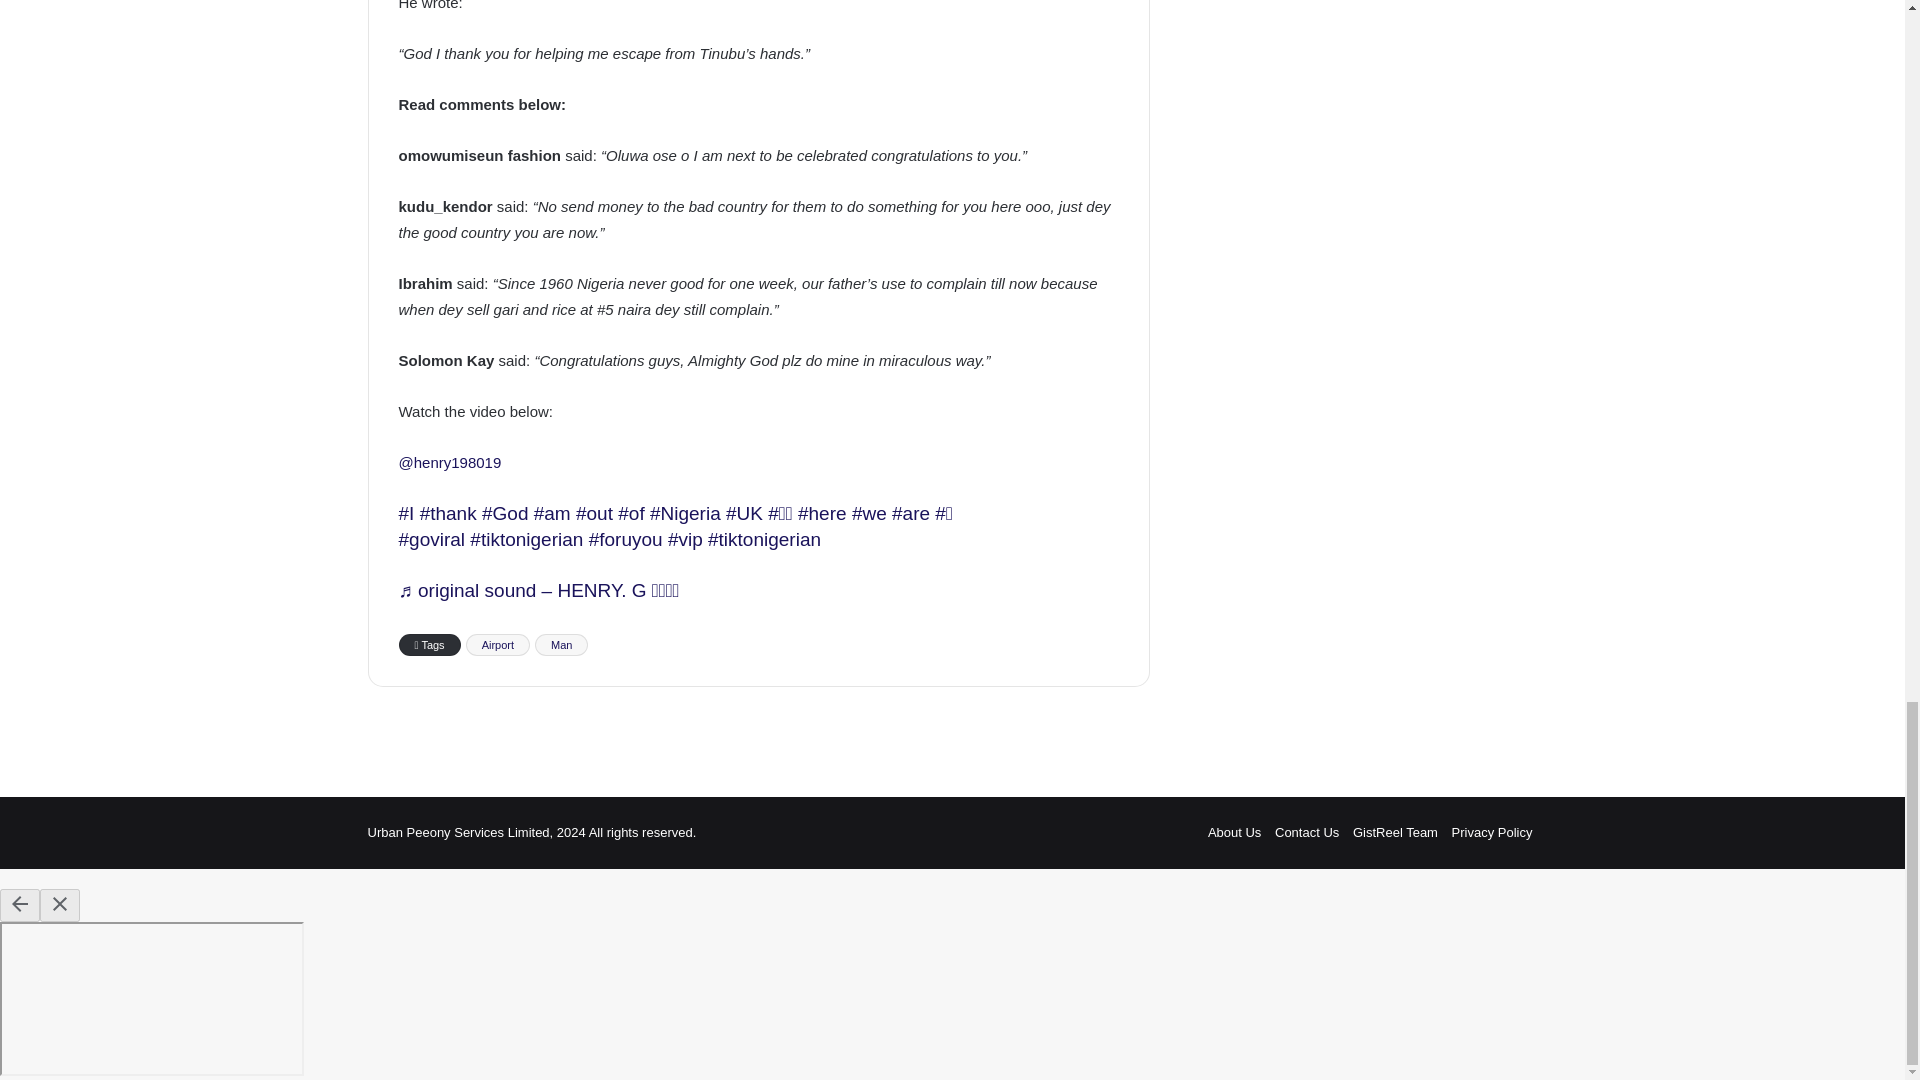 The image size is (1920, 1080). I want to click on here, so click(822, 513).